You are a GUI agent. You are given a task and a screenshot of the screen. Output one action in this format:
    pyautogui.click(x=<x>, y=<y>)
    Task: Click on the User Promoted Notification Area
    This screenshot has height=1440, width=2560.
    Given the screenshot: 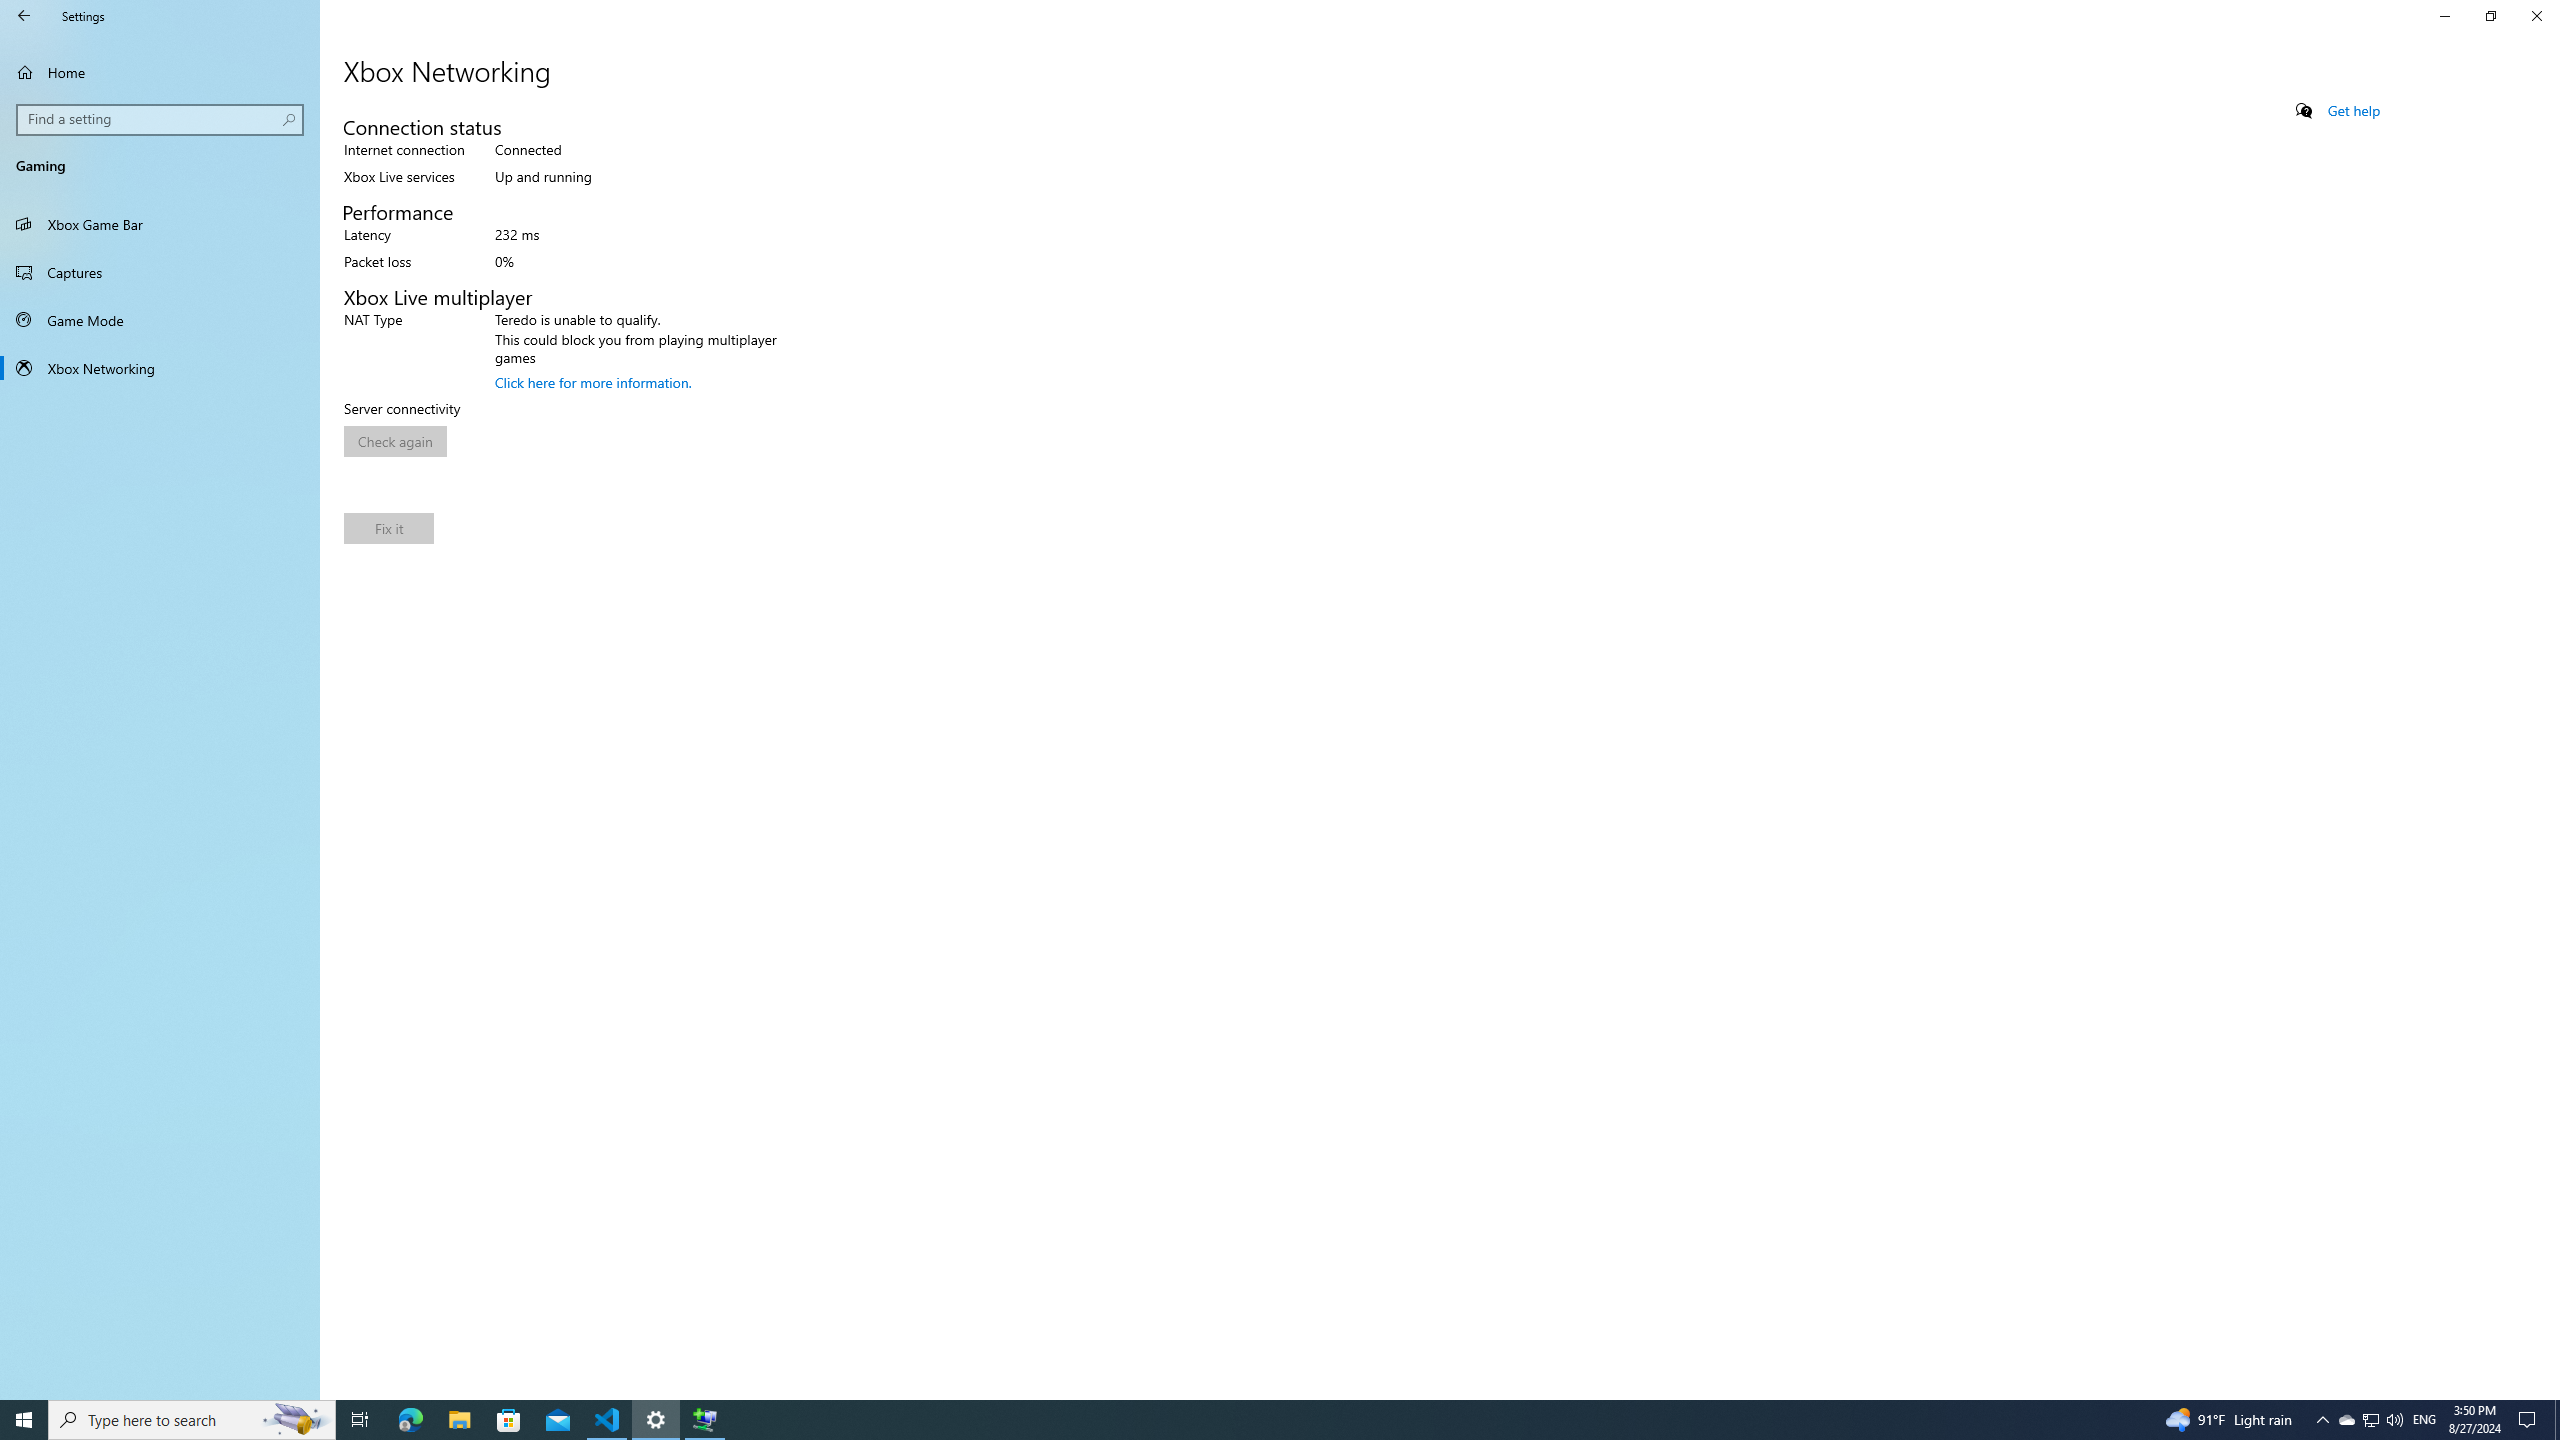 What is the action you would take?
    pyautogui.click(x=24, y=1420)
    